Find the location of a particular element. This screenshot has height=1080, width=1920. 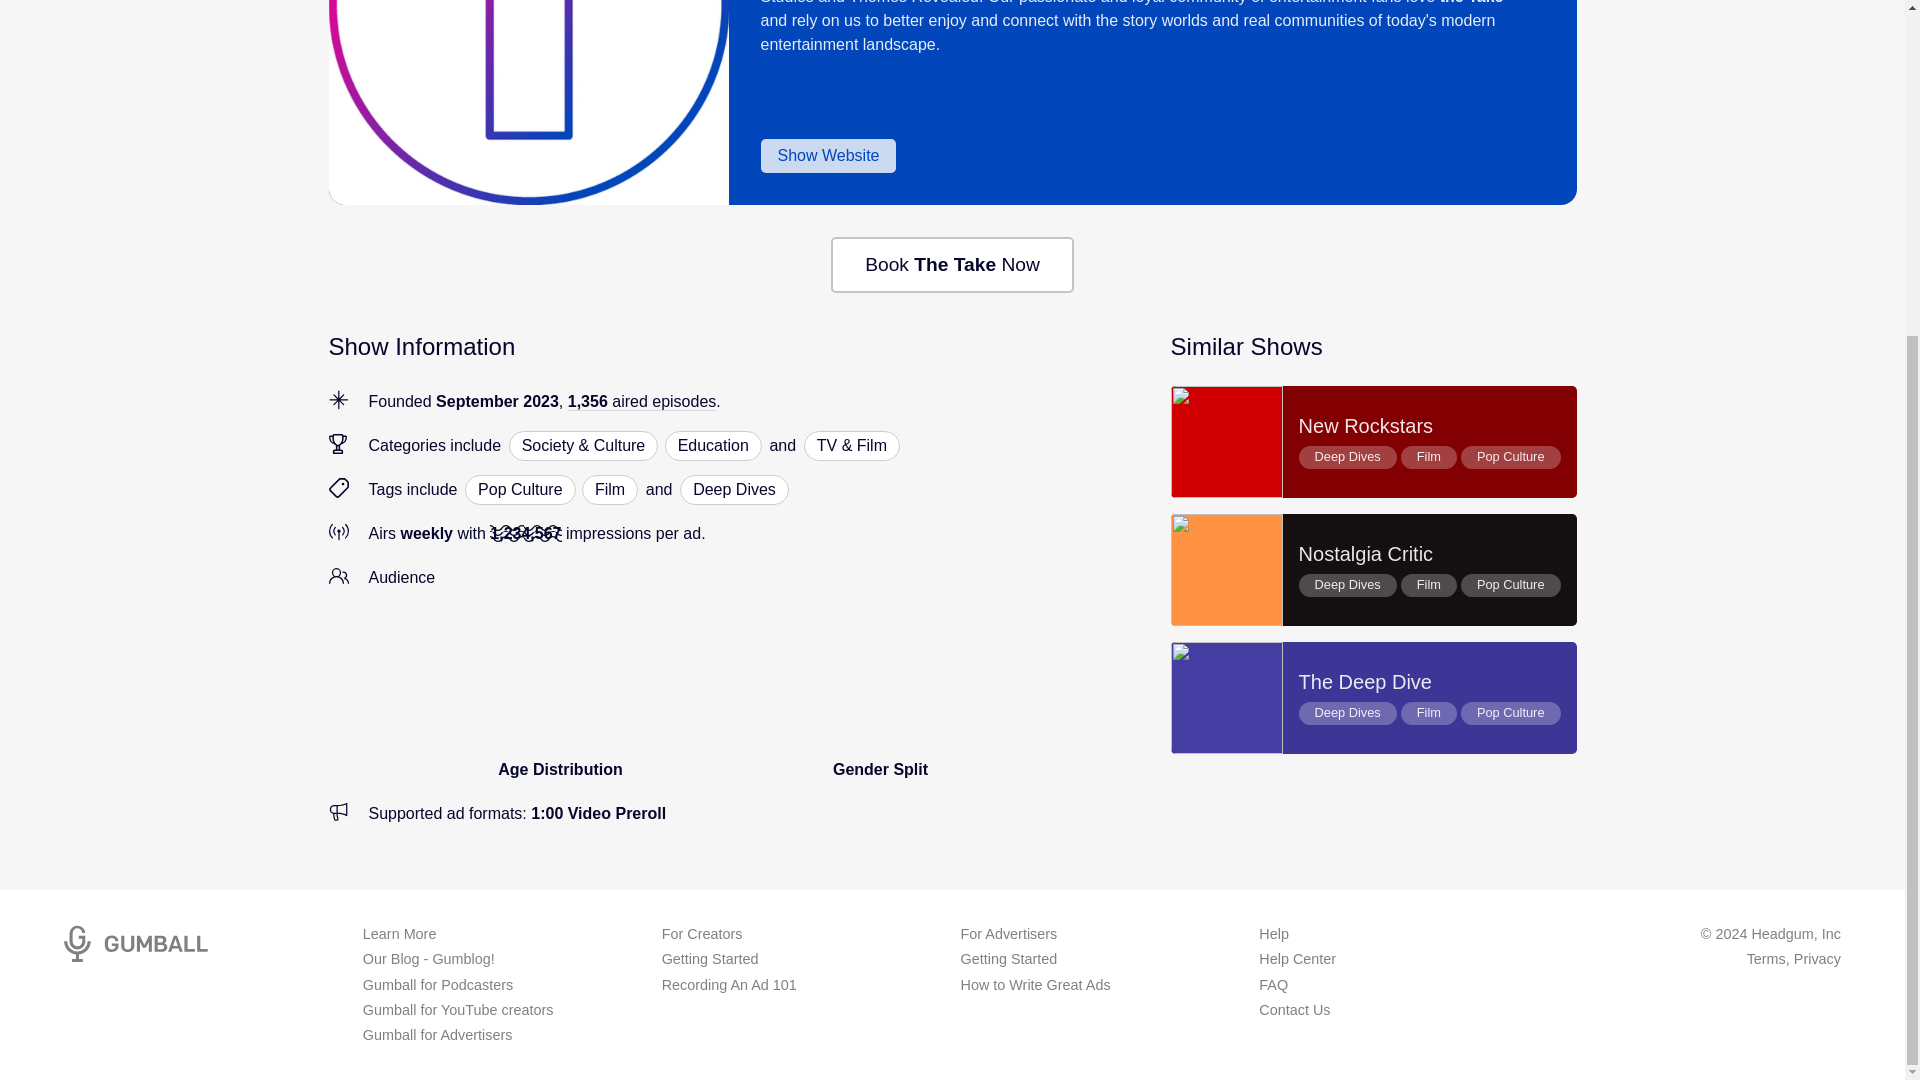

Recording An Ad 101 is located at coordinates (437, 985).